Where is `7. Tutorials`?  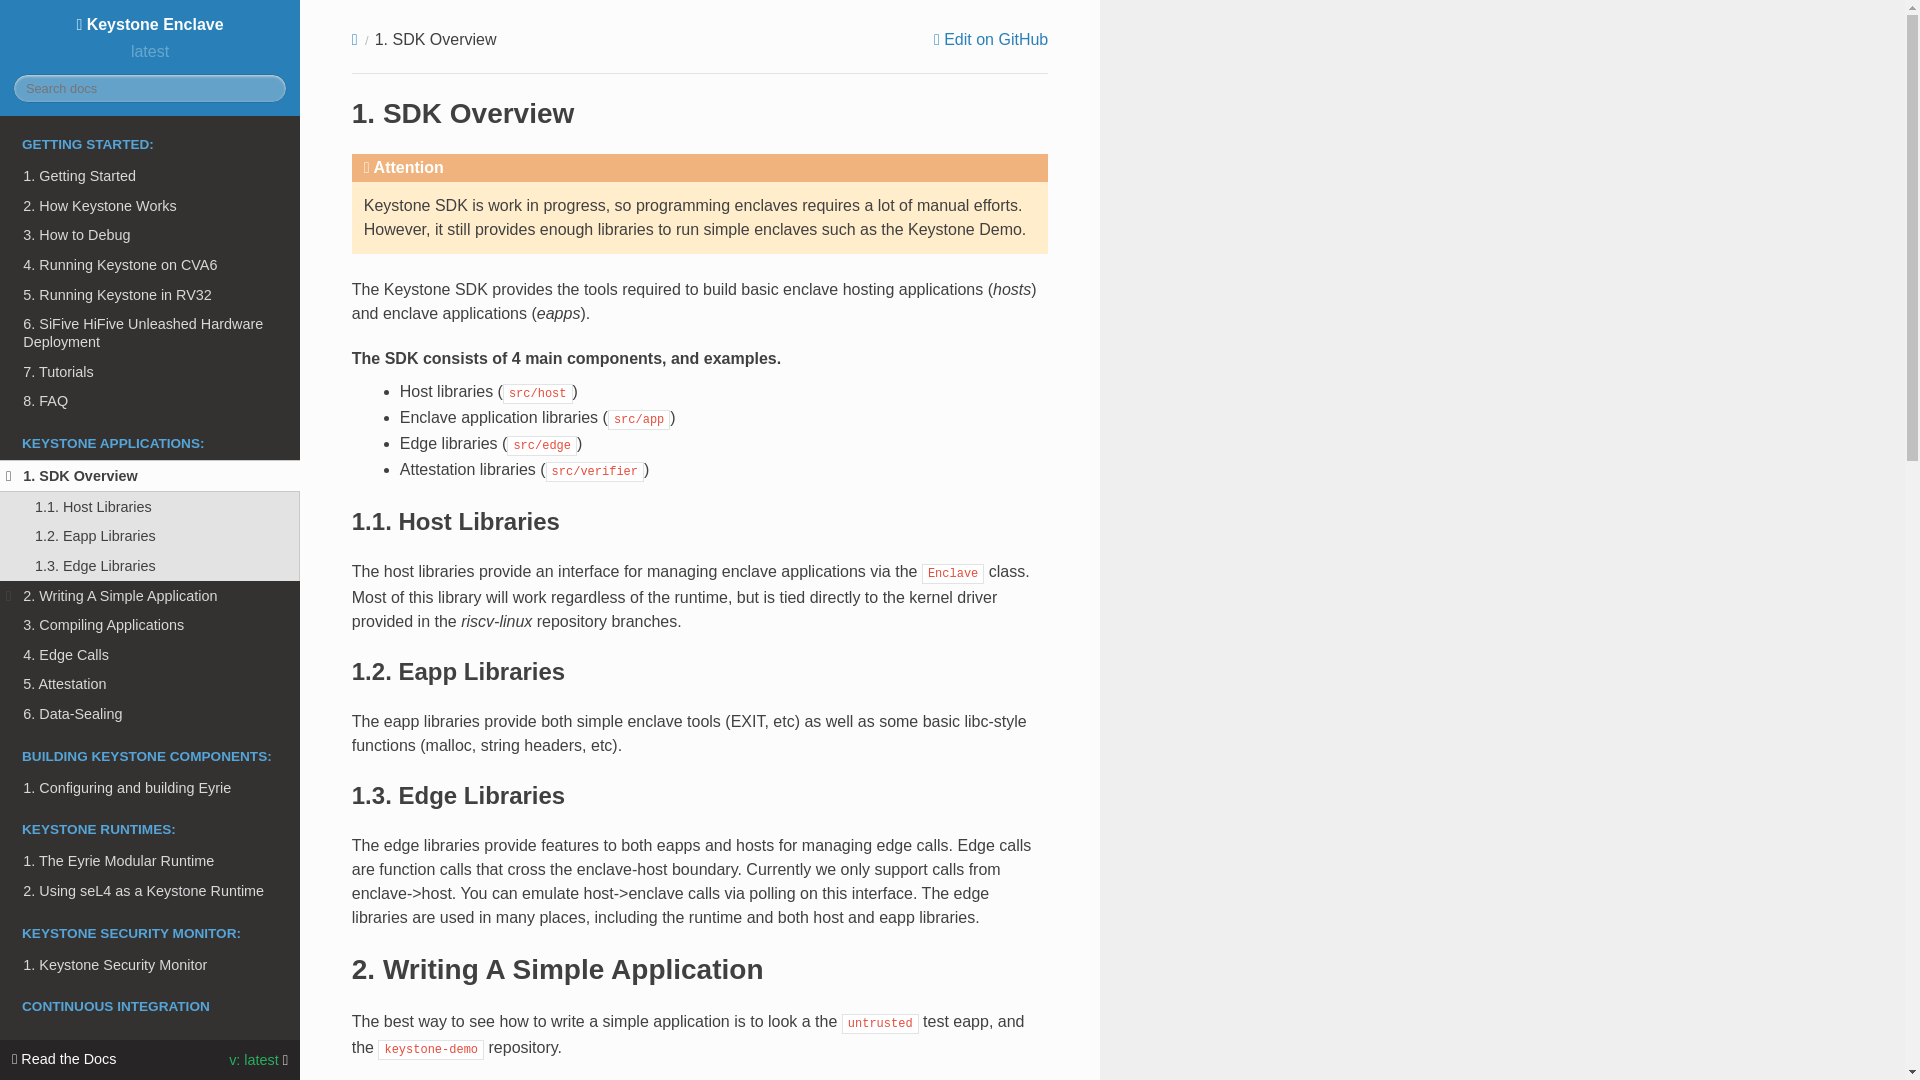 7. Tutorials is located at coordinates (150, 372).